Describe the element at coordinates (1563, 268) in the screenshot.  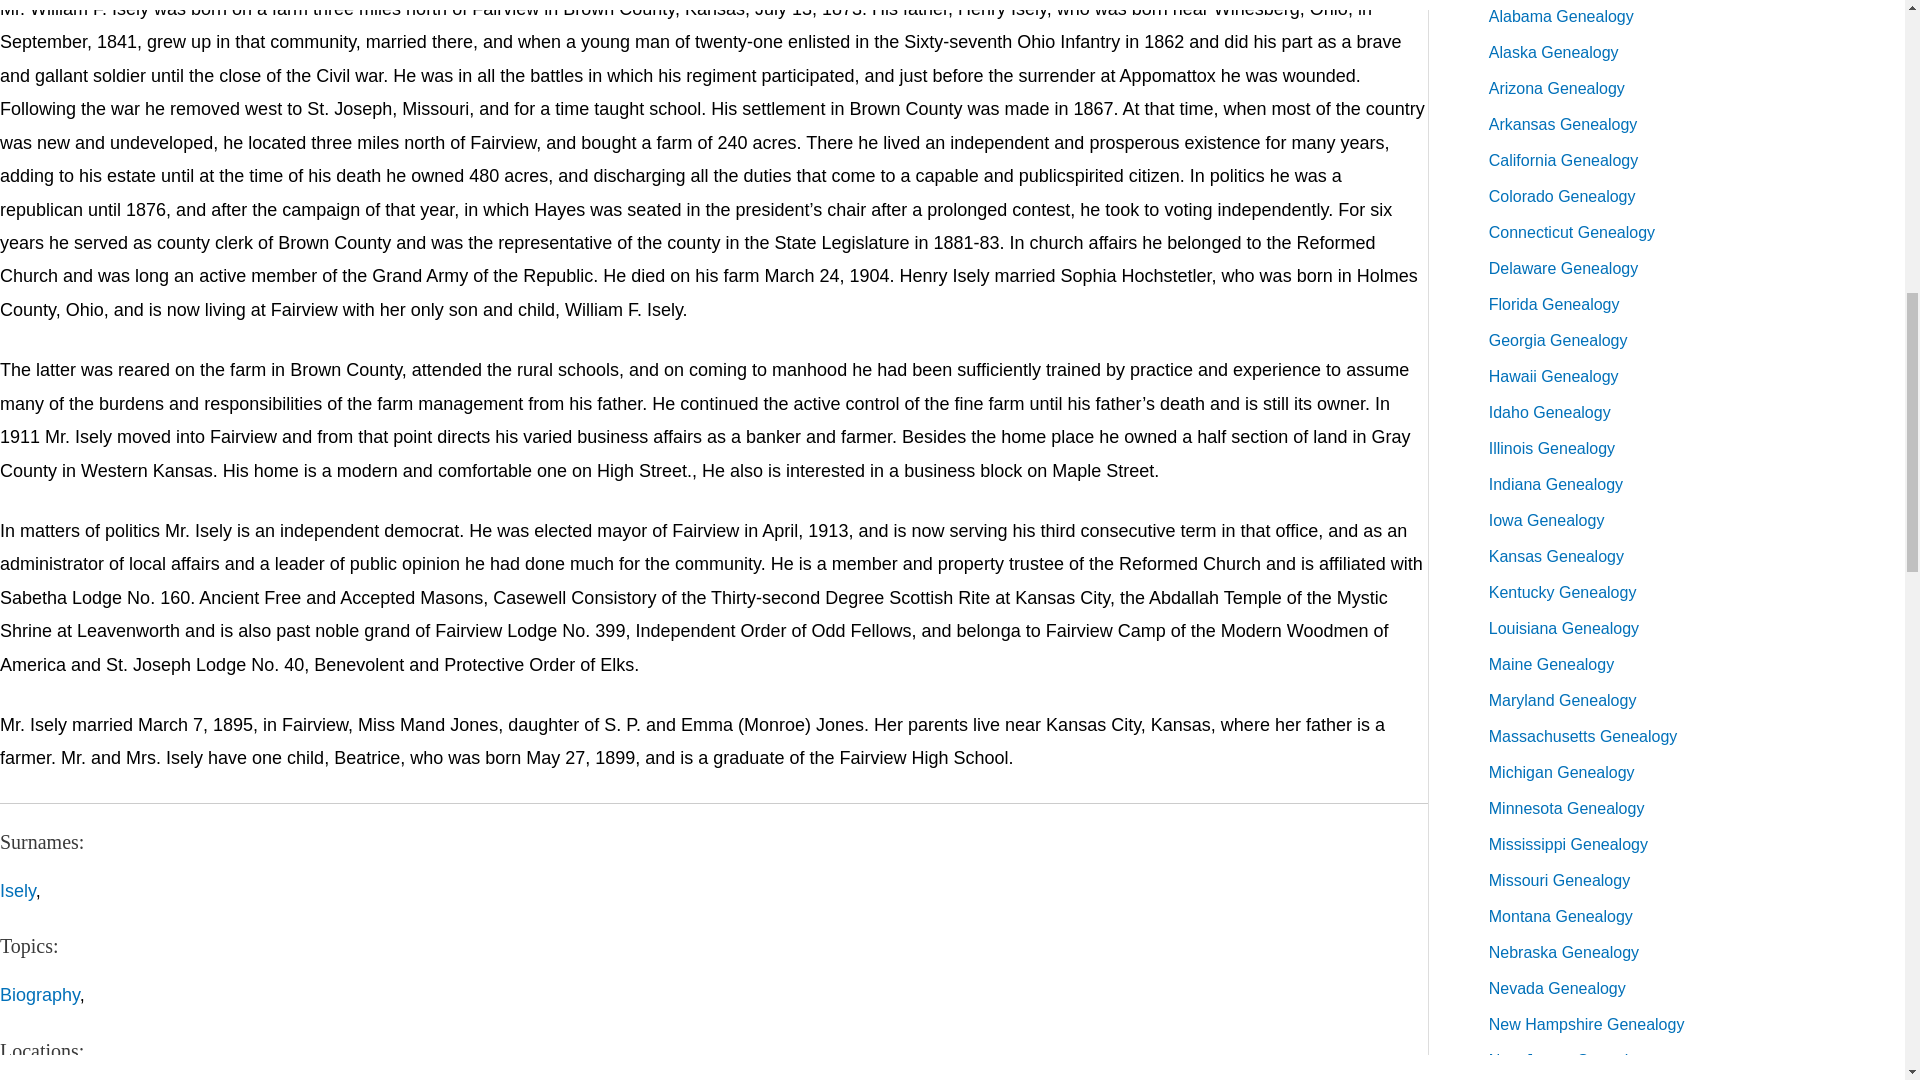
I see `Delaware Genealogy` at that location.